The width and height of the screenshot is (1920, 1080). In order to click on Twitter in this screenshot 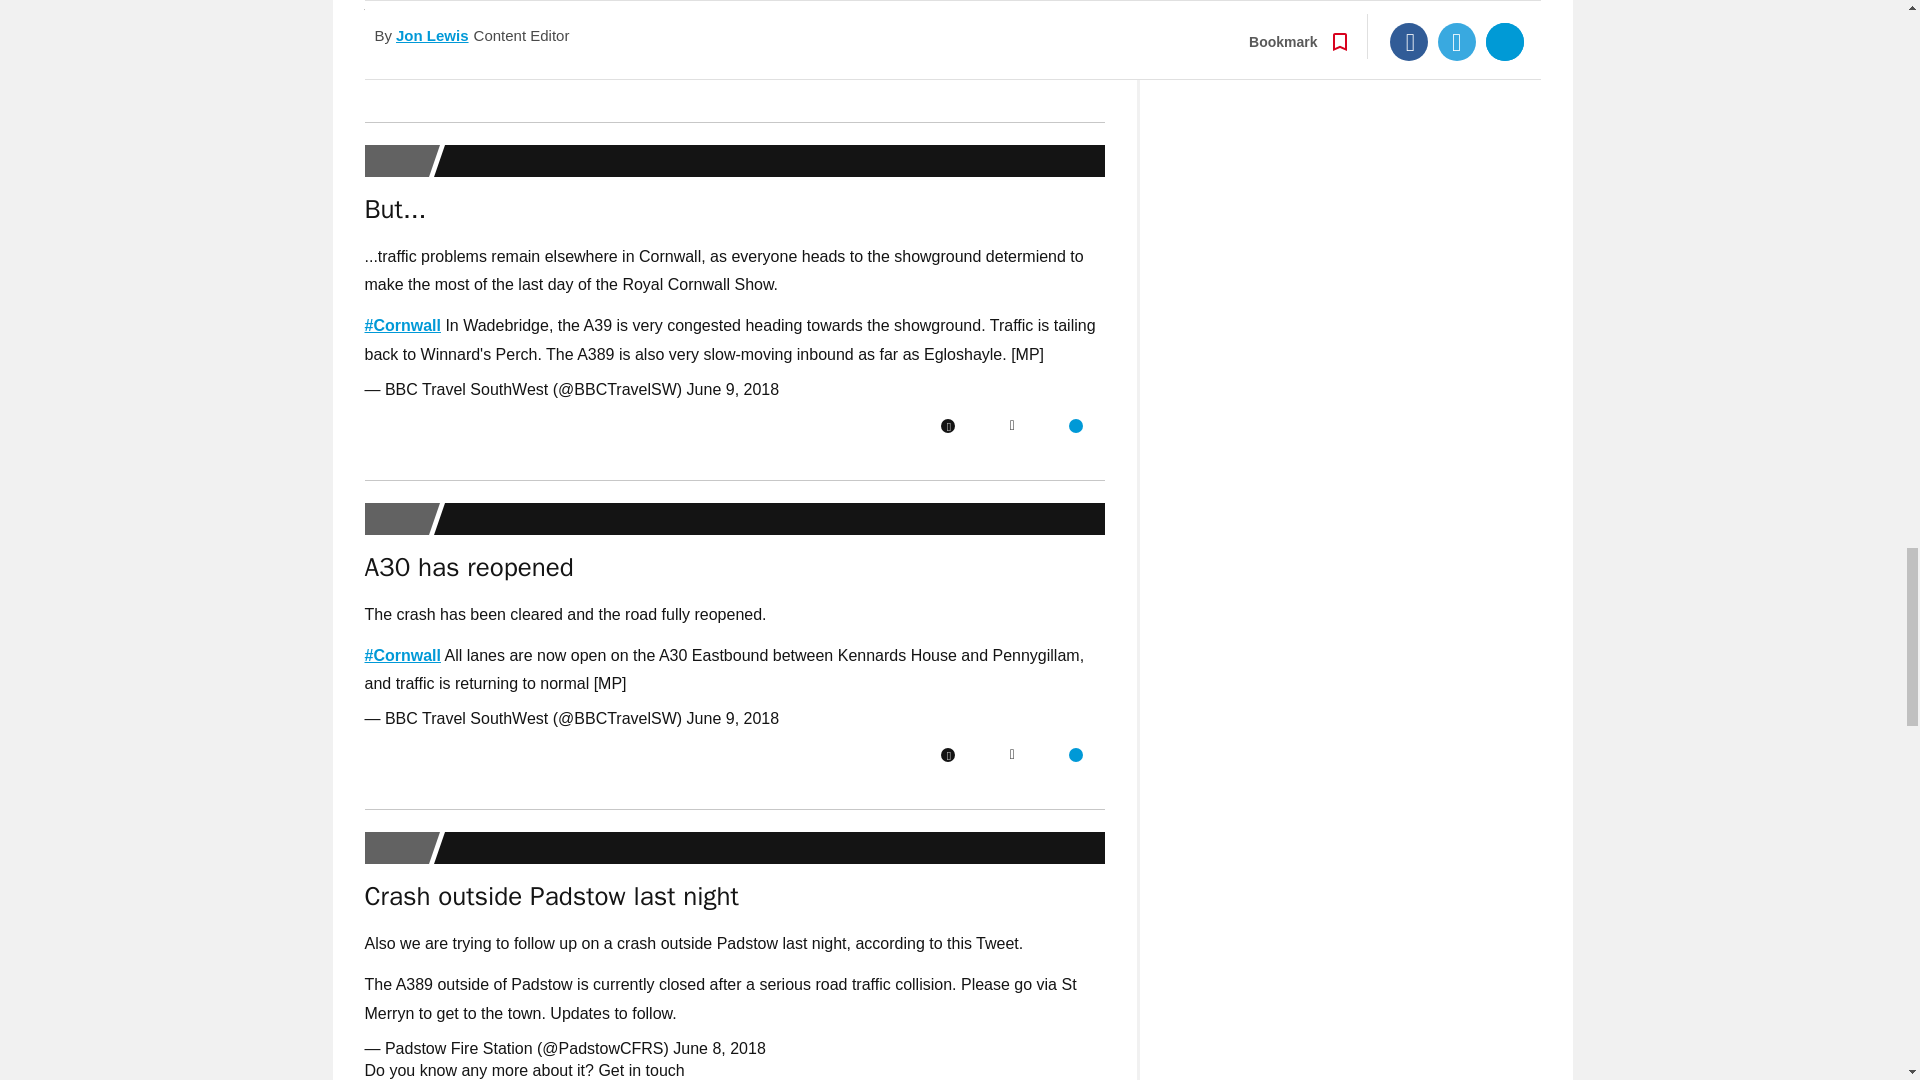, I will do `click(1012, 67)`.